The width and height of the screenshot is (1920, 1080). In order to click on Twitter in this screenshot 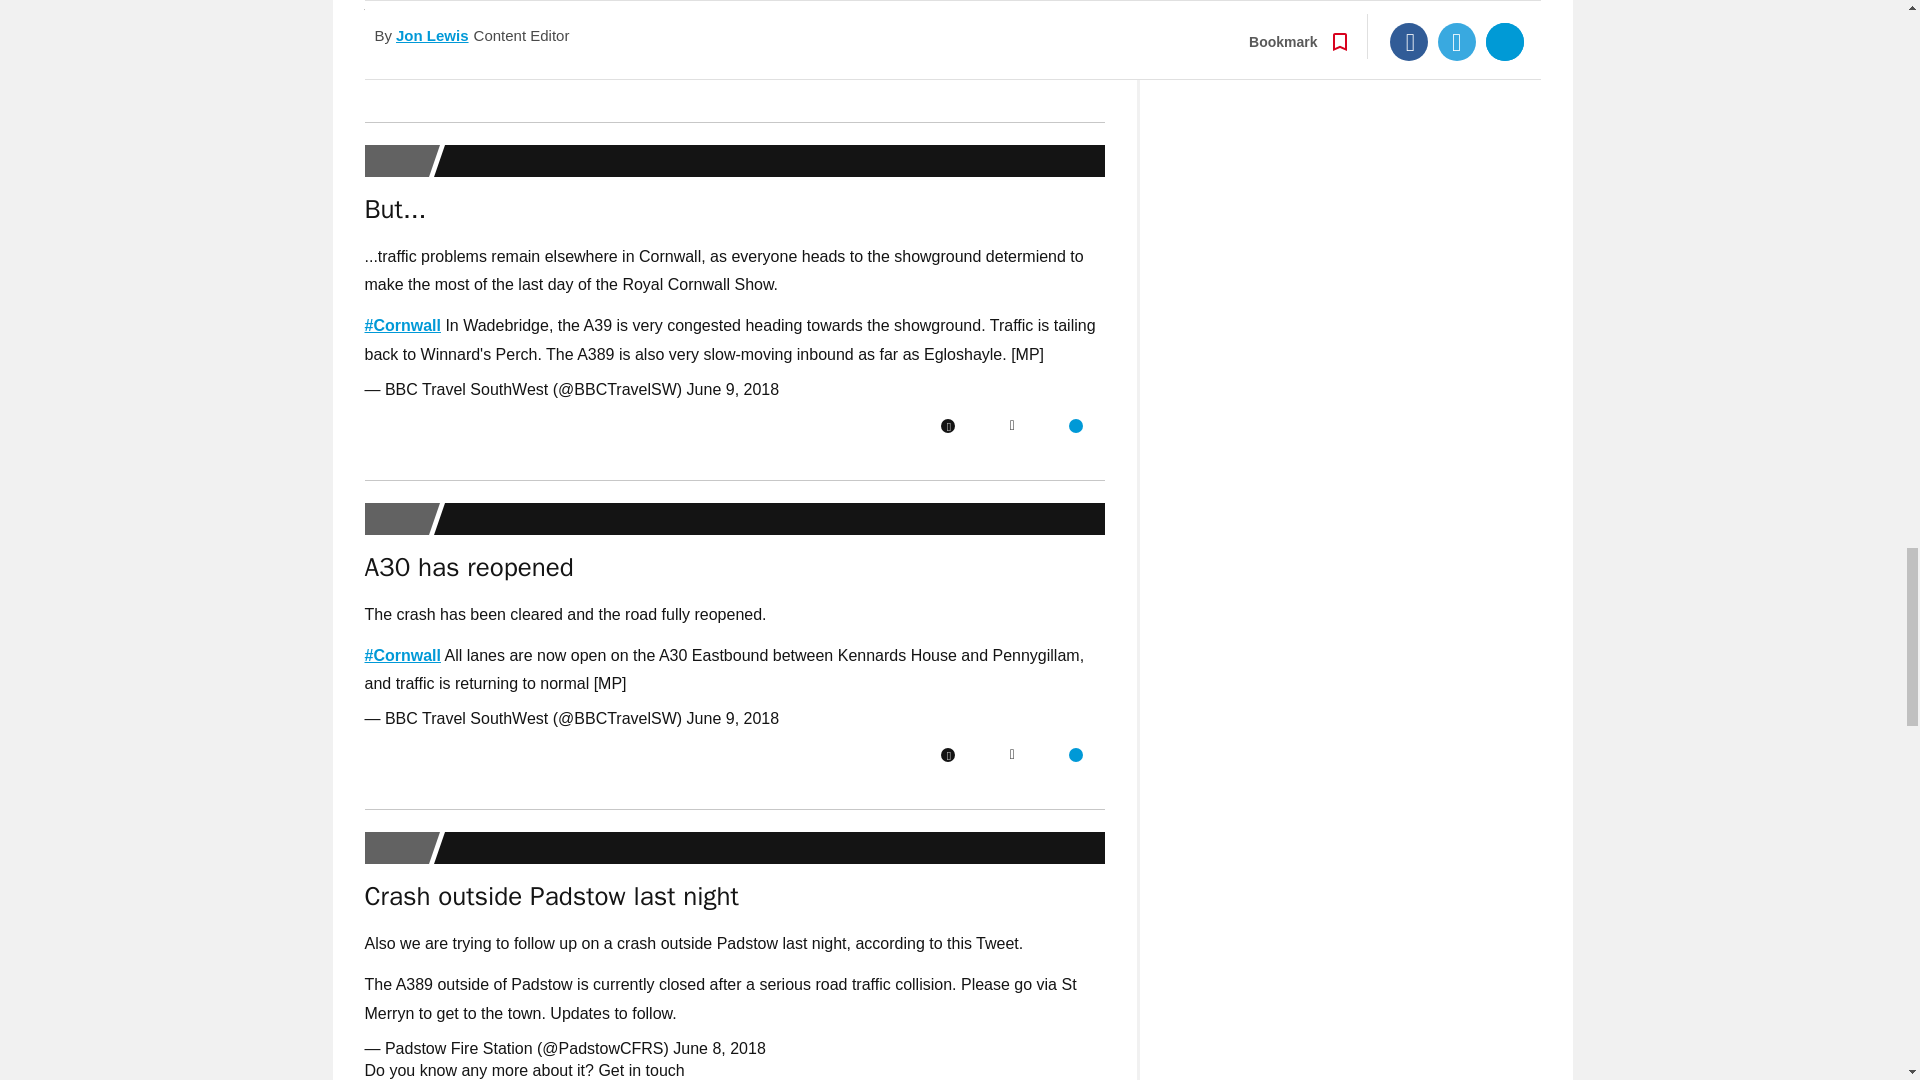, I will do `click(1012, 67)`.